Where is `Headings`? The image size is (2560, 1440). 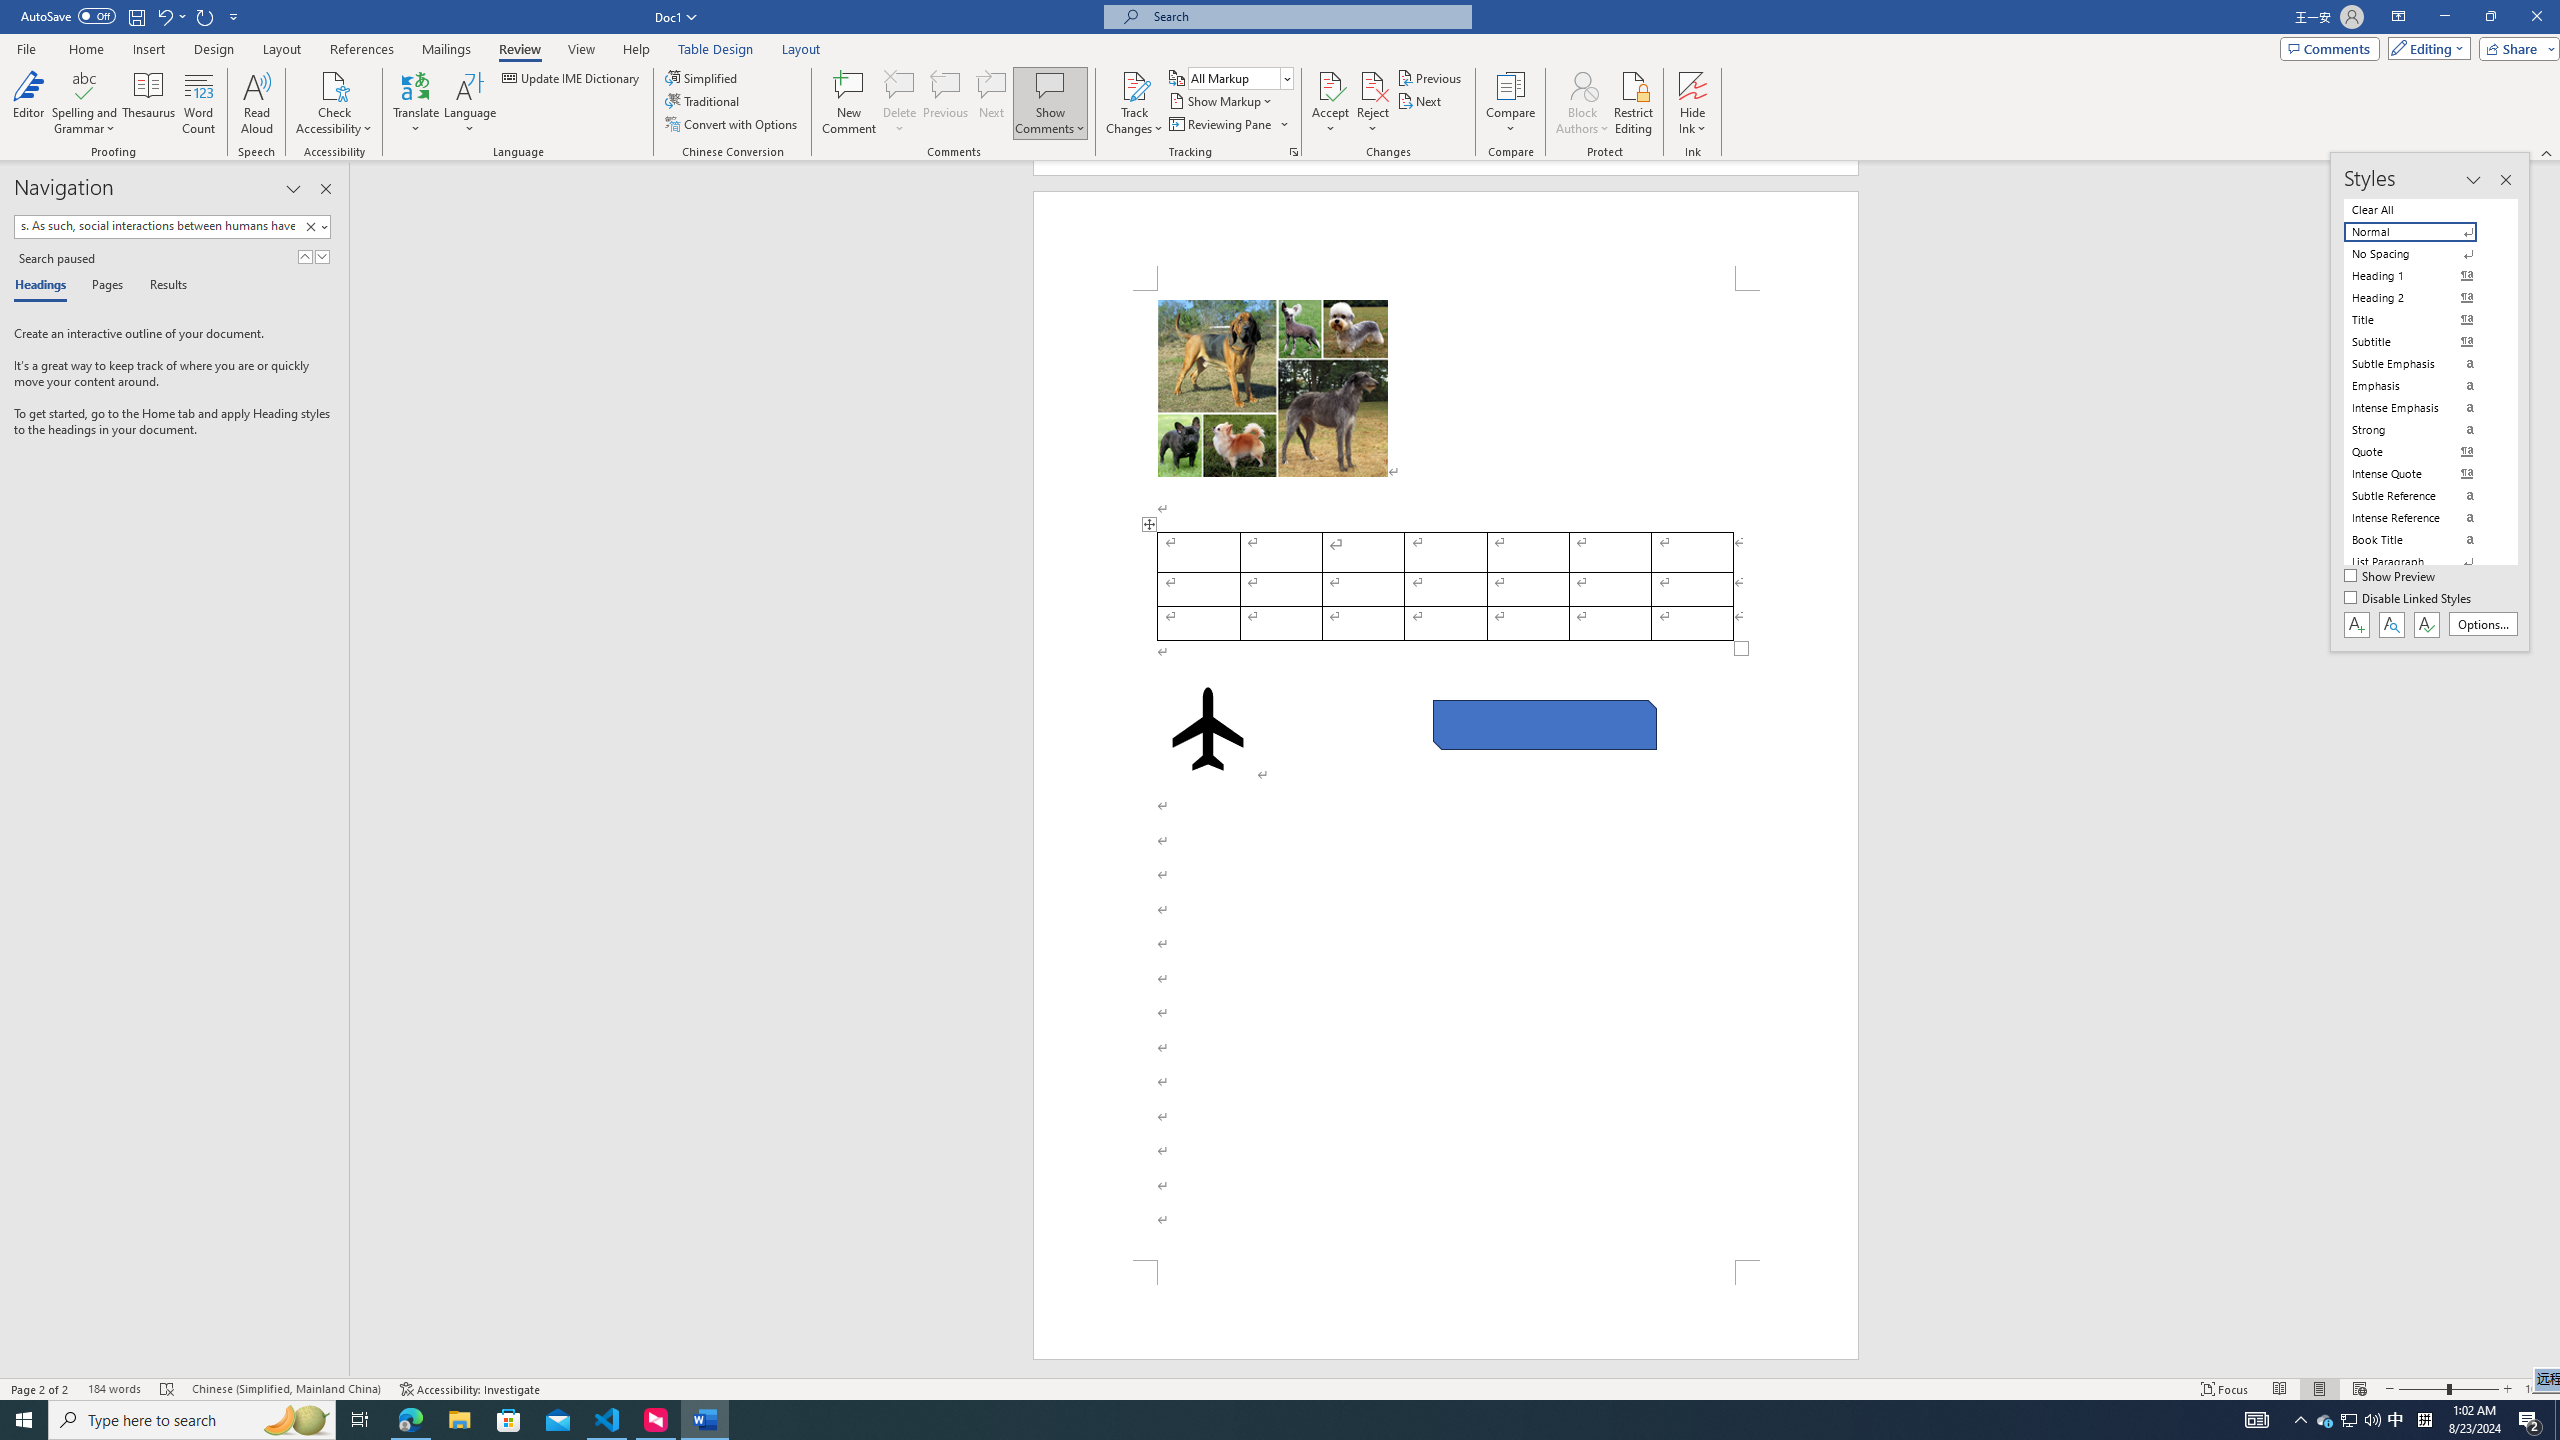
Headings is located at coordinates (44, 286).